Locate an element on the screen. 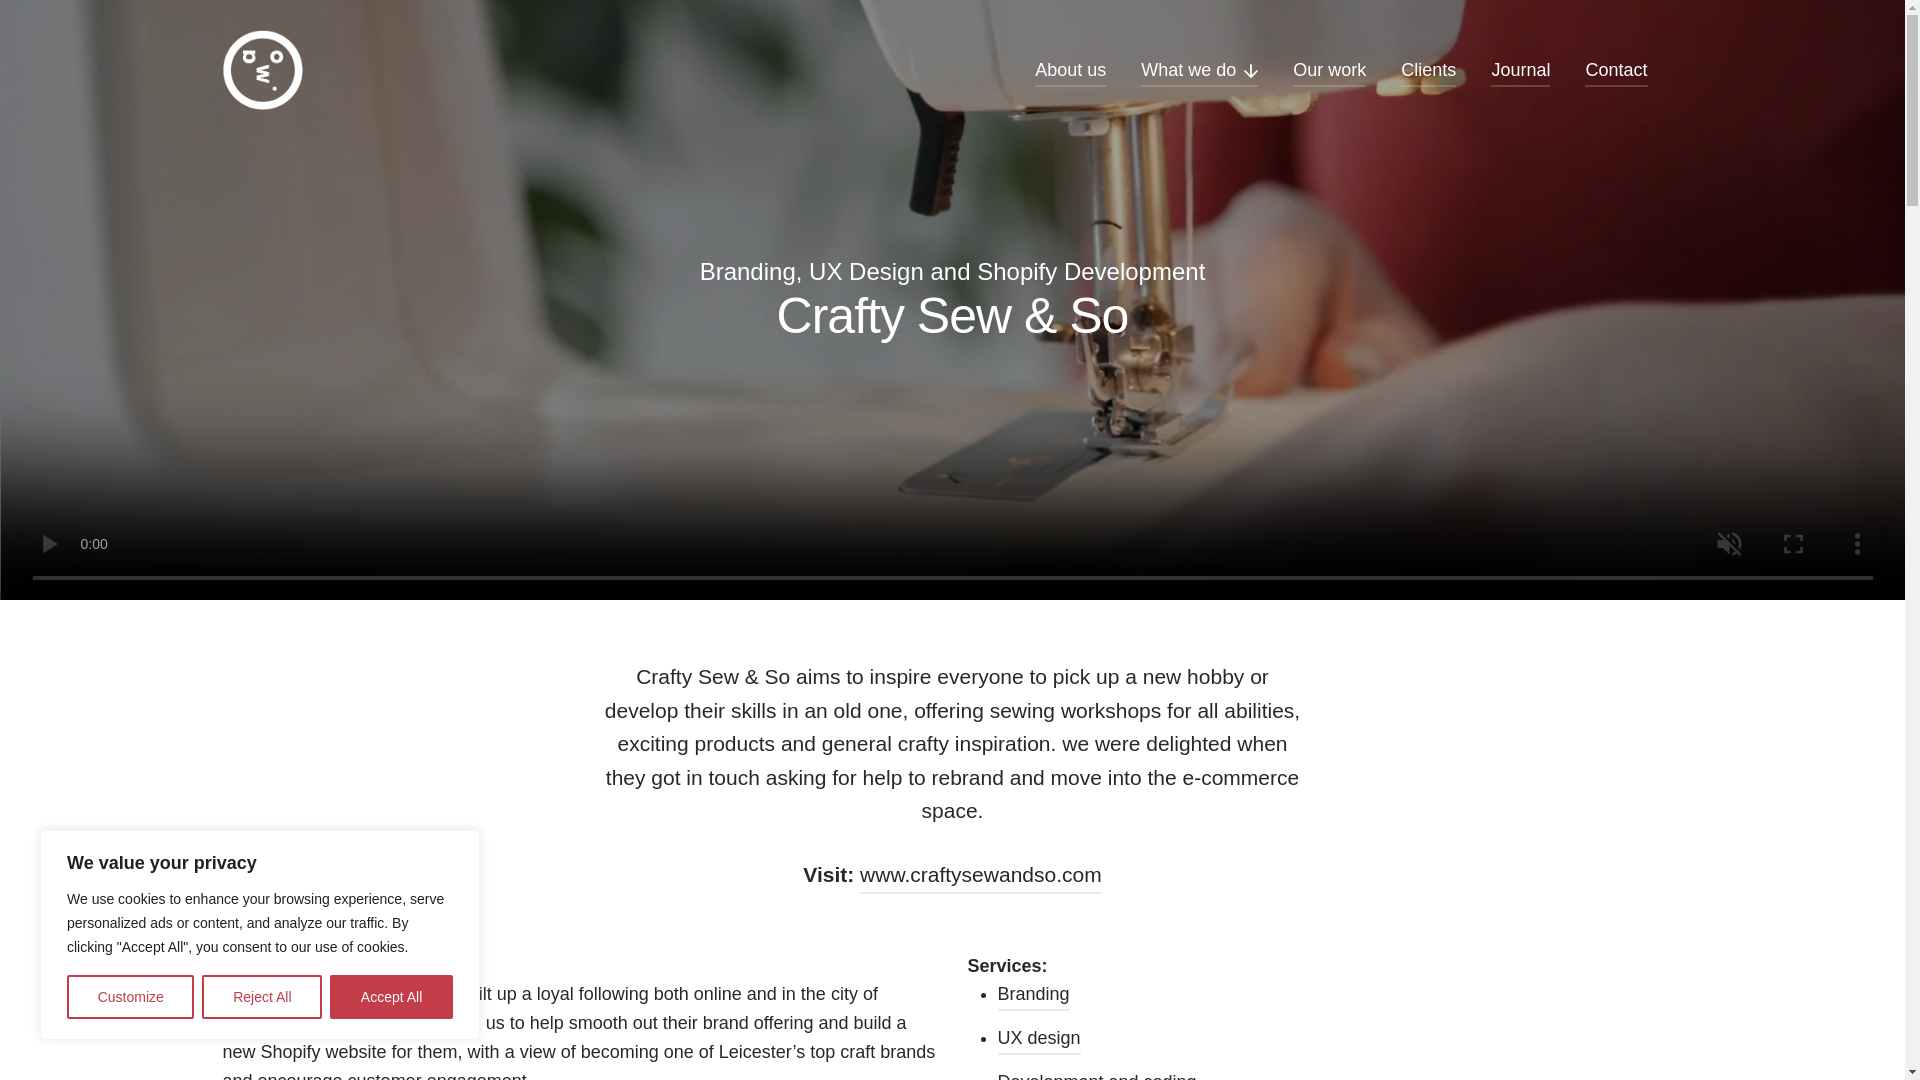 Image resolution: width=1920 pixels, height=1080 pixels. Clients is located at coordinates (1428, 70).